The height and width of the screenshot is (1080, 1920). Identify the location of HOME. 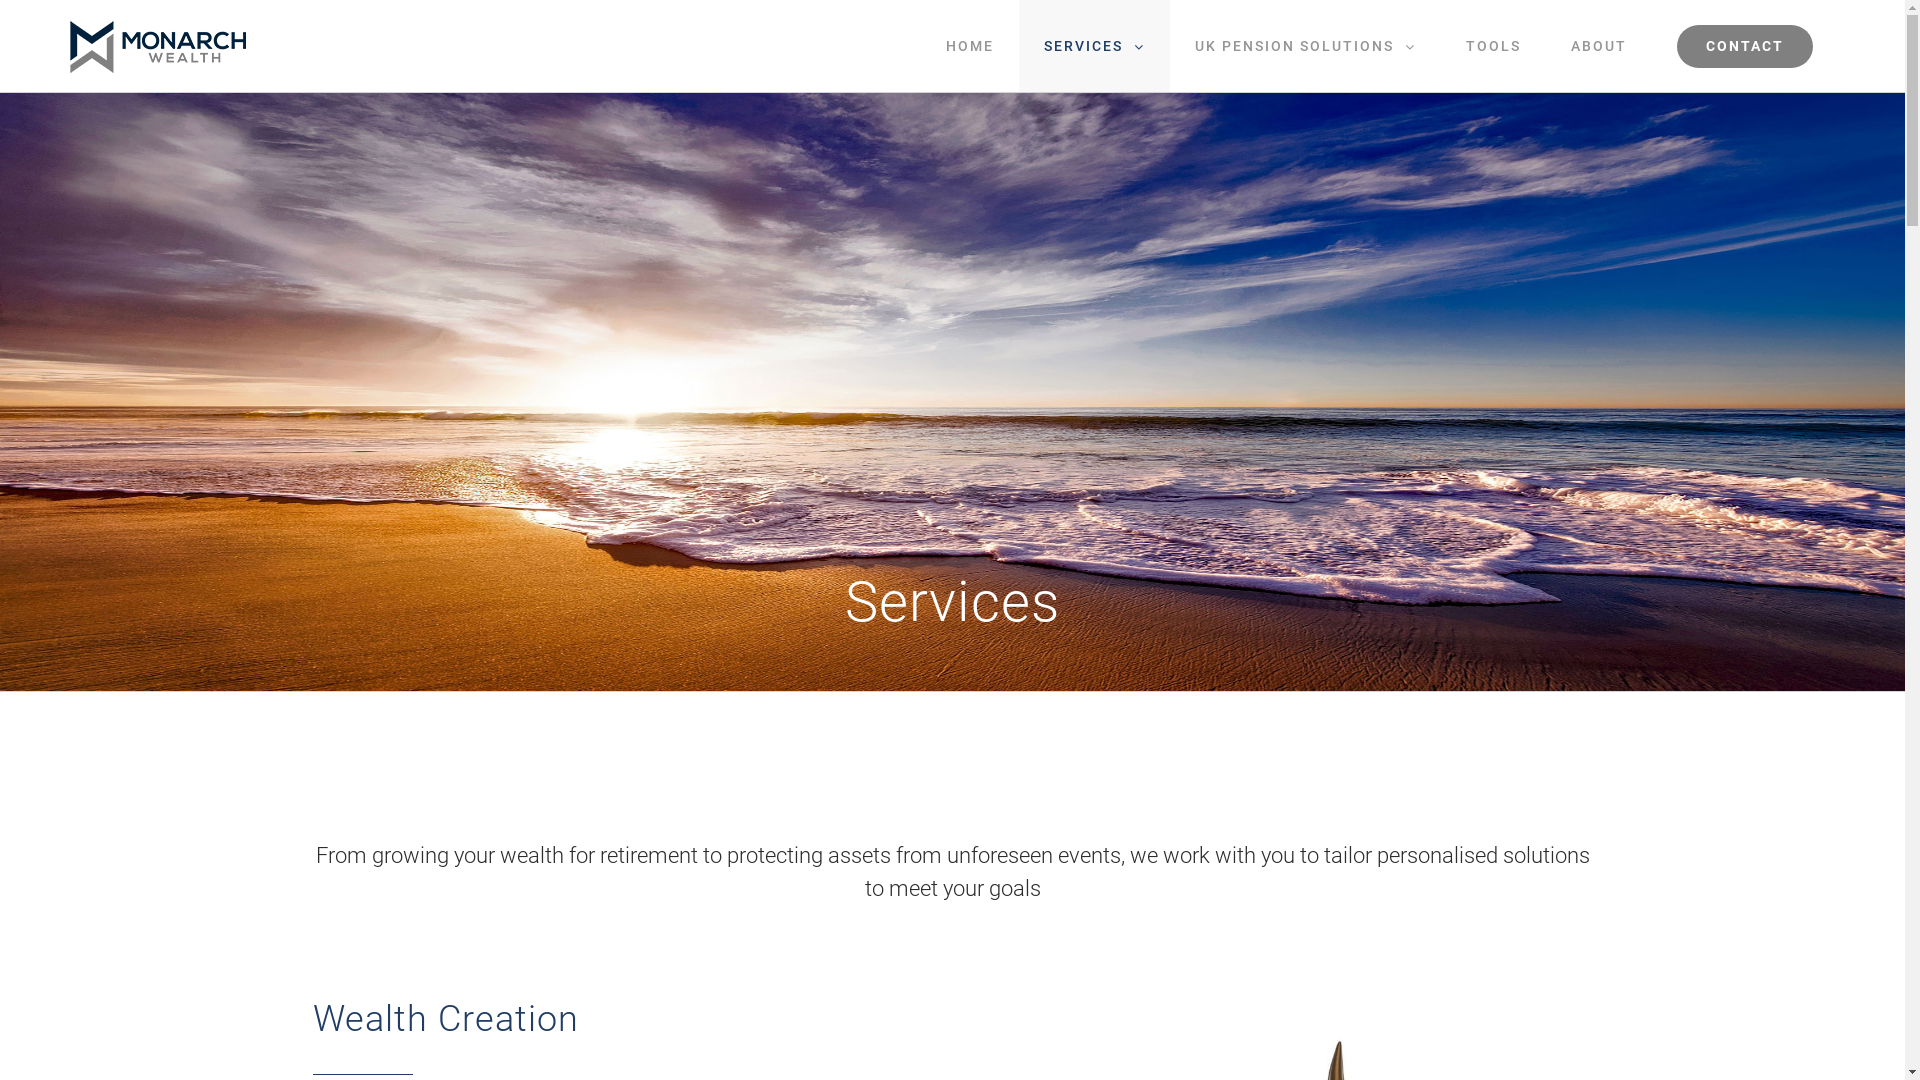
(970, 46).